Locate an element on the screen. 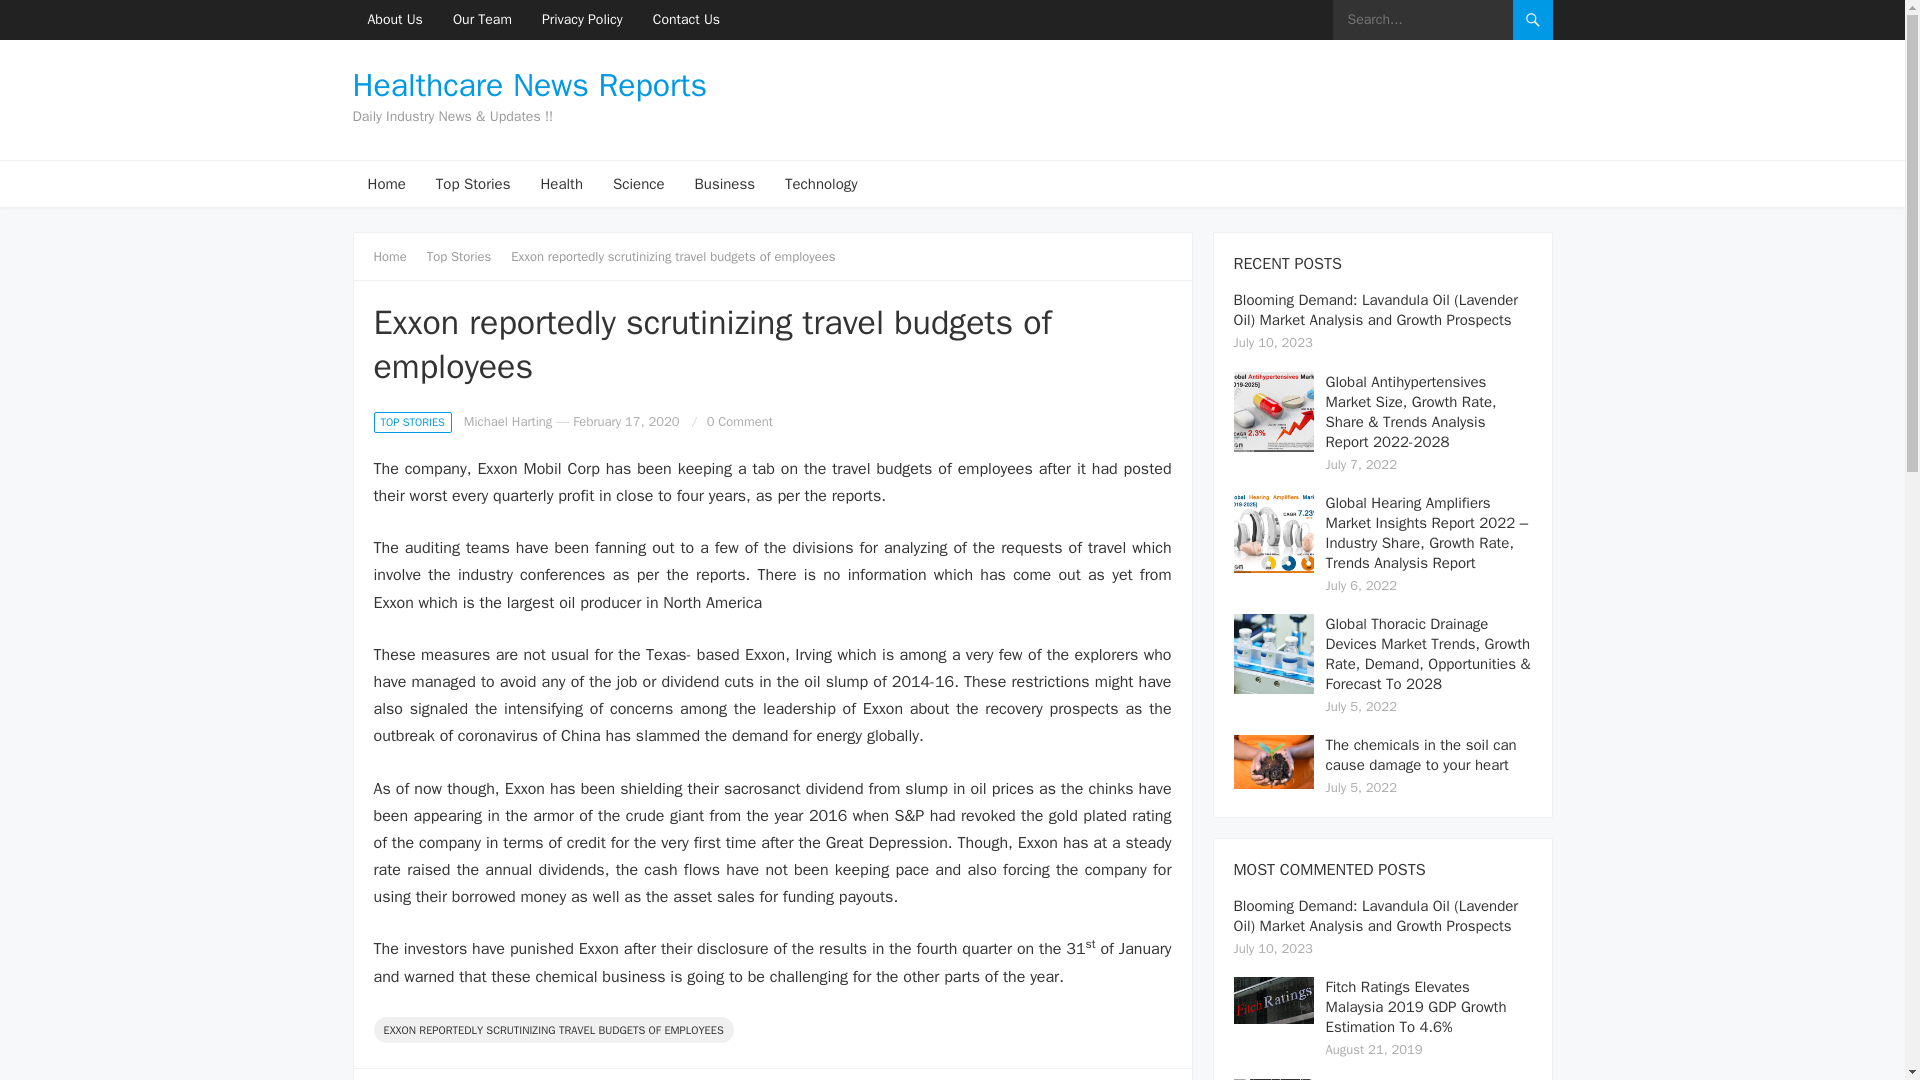 The image size is (1920, 1080). Our Team is located at coordinates (482, 20).